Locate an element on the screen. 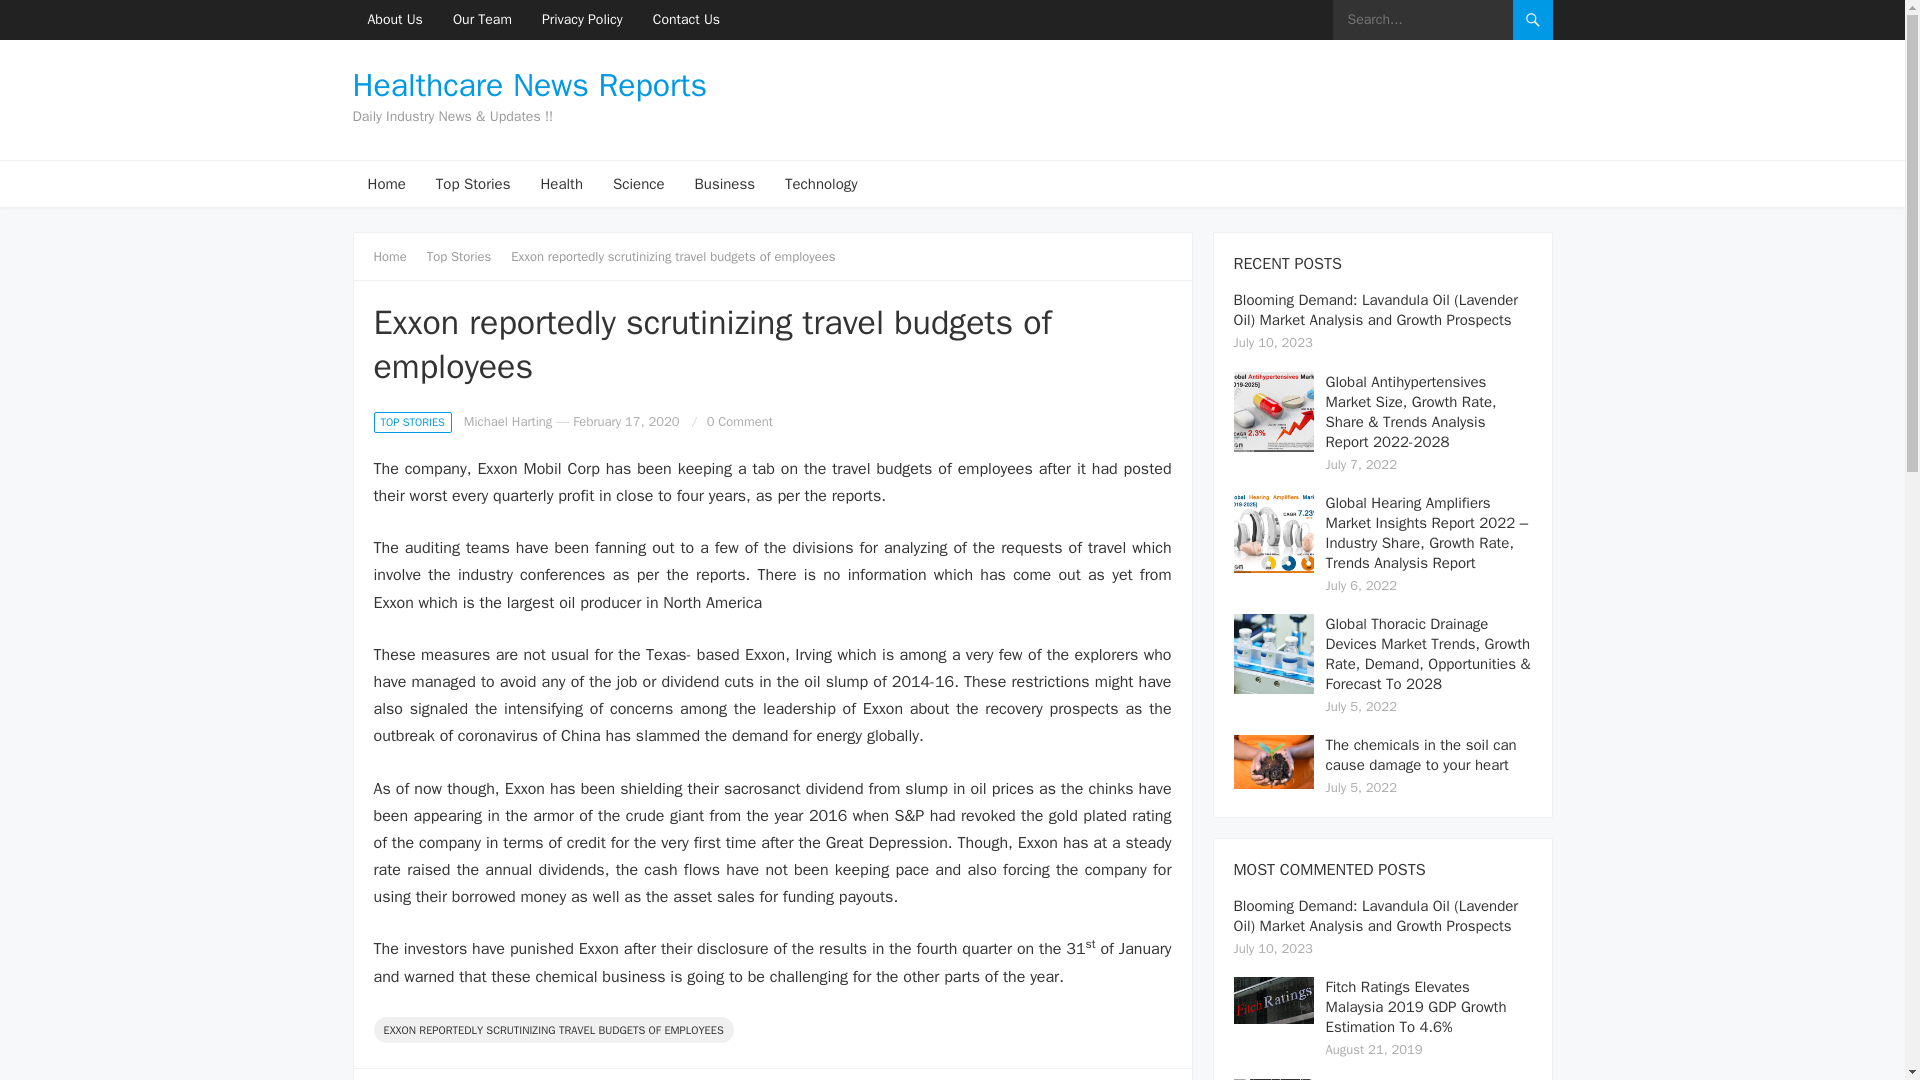 The image size is (1920, 1080). Our Team is located at coordinates (482, 20).